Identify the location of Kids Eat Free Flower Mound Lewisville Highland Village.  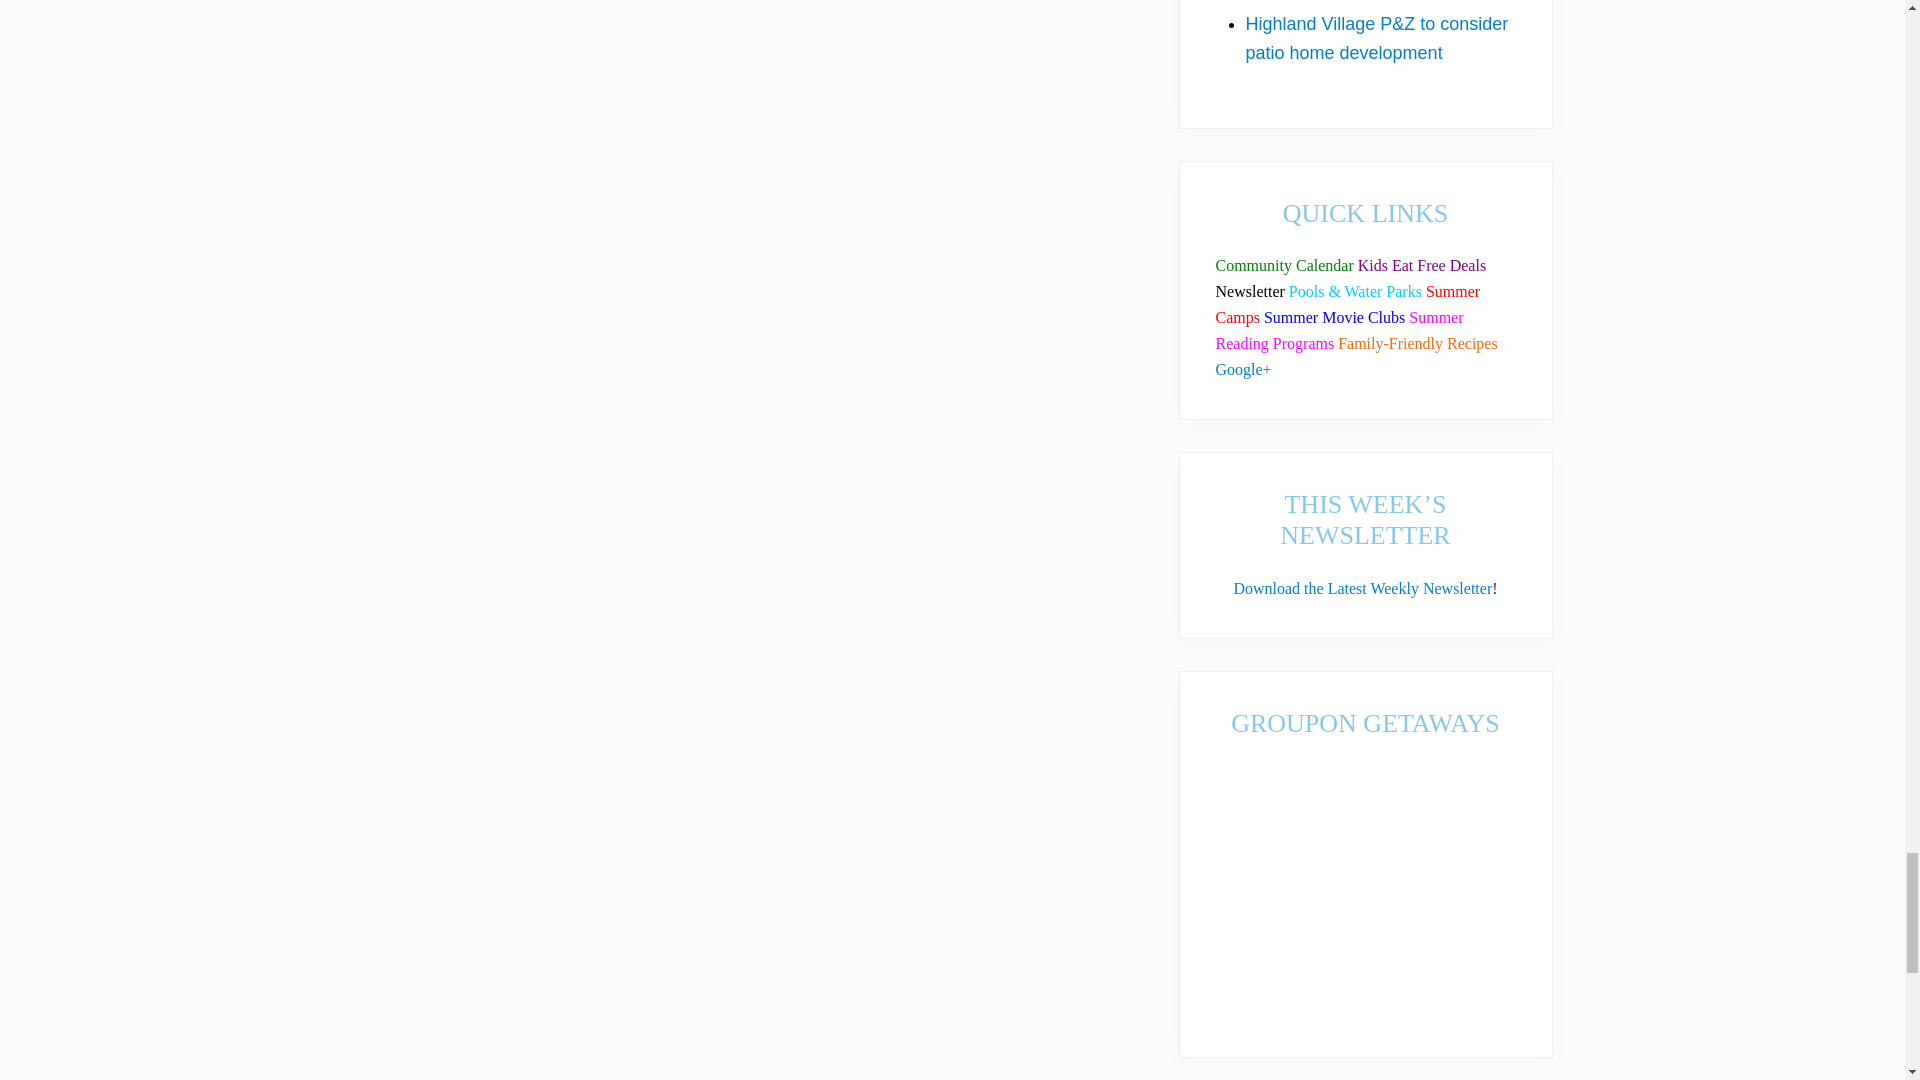
(1422, 266).